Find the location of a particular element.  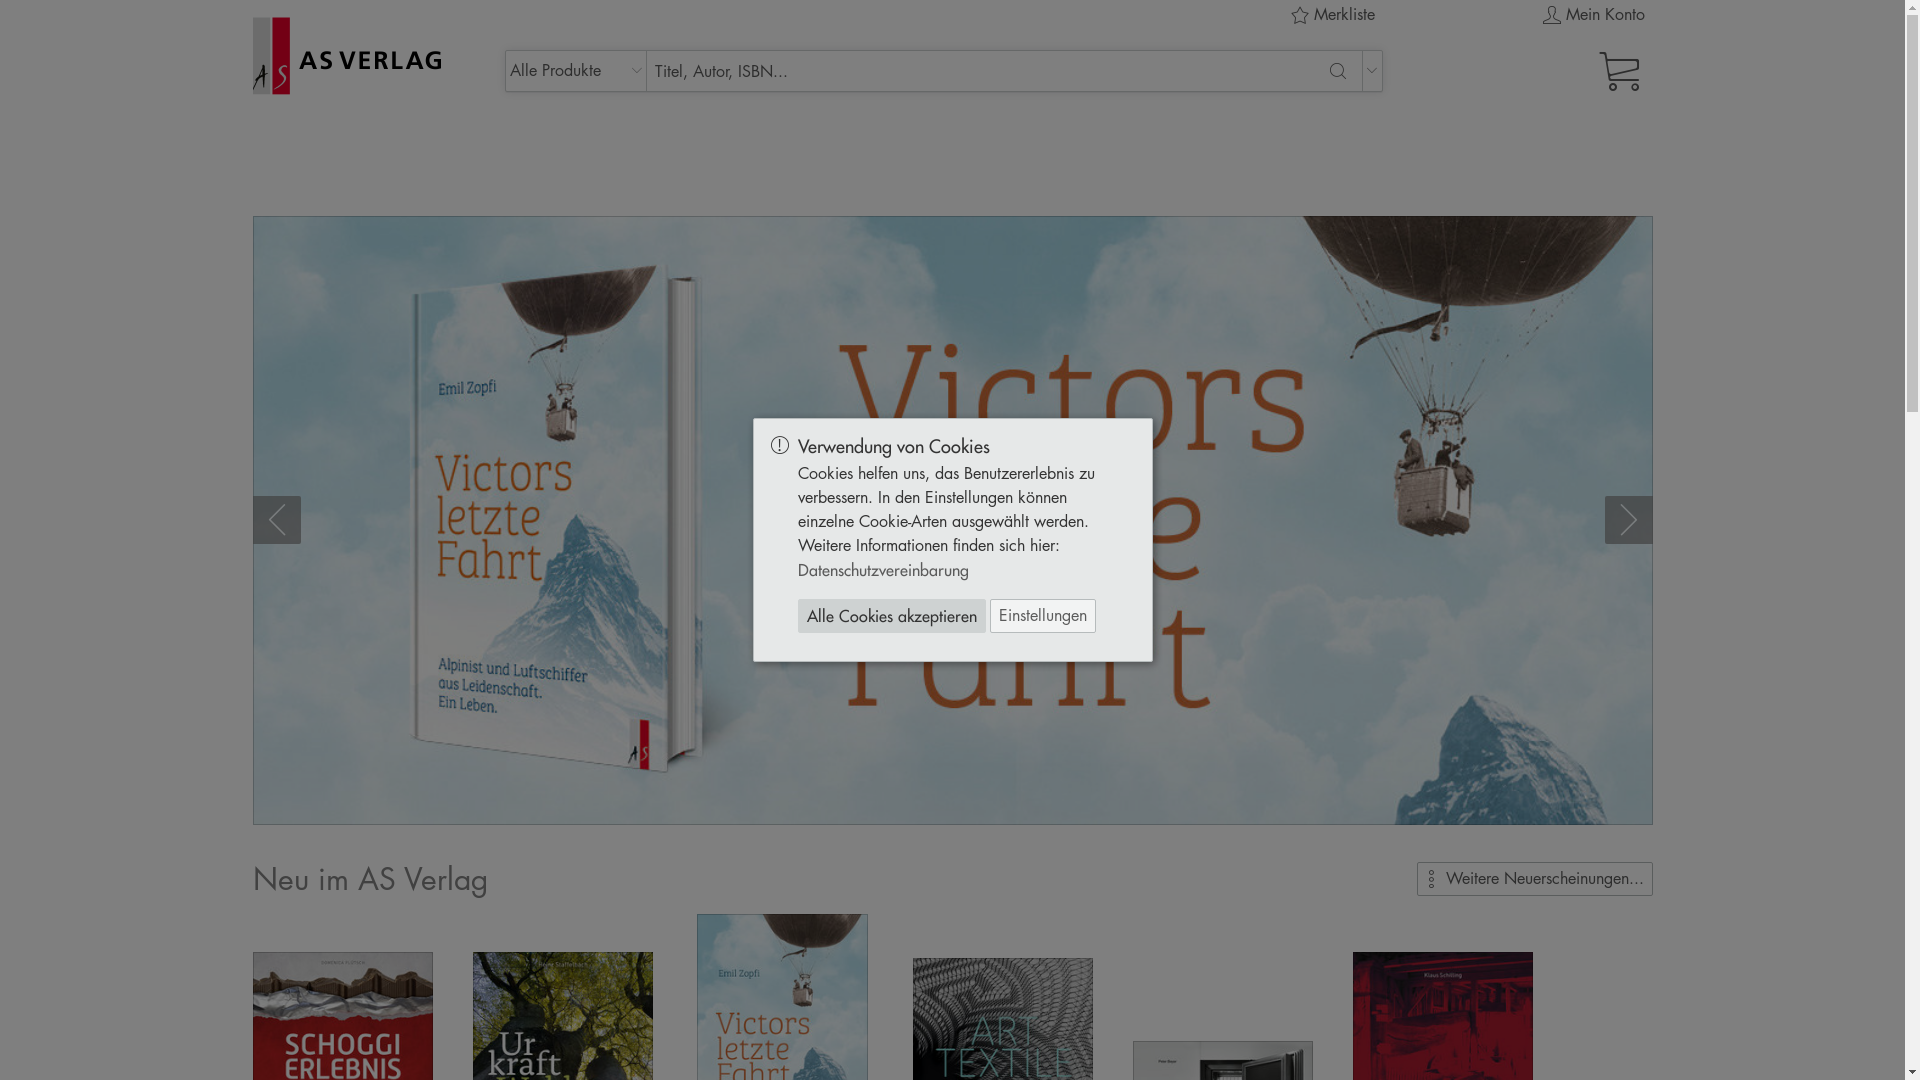

Datenschutzvereinbarung is located at coordinates (883, 570).